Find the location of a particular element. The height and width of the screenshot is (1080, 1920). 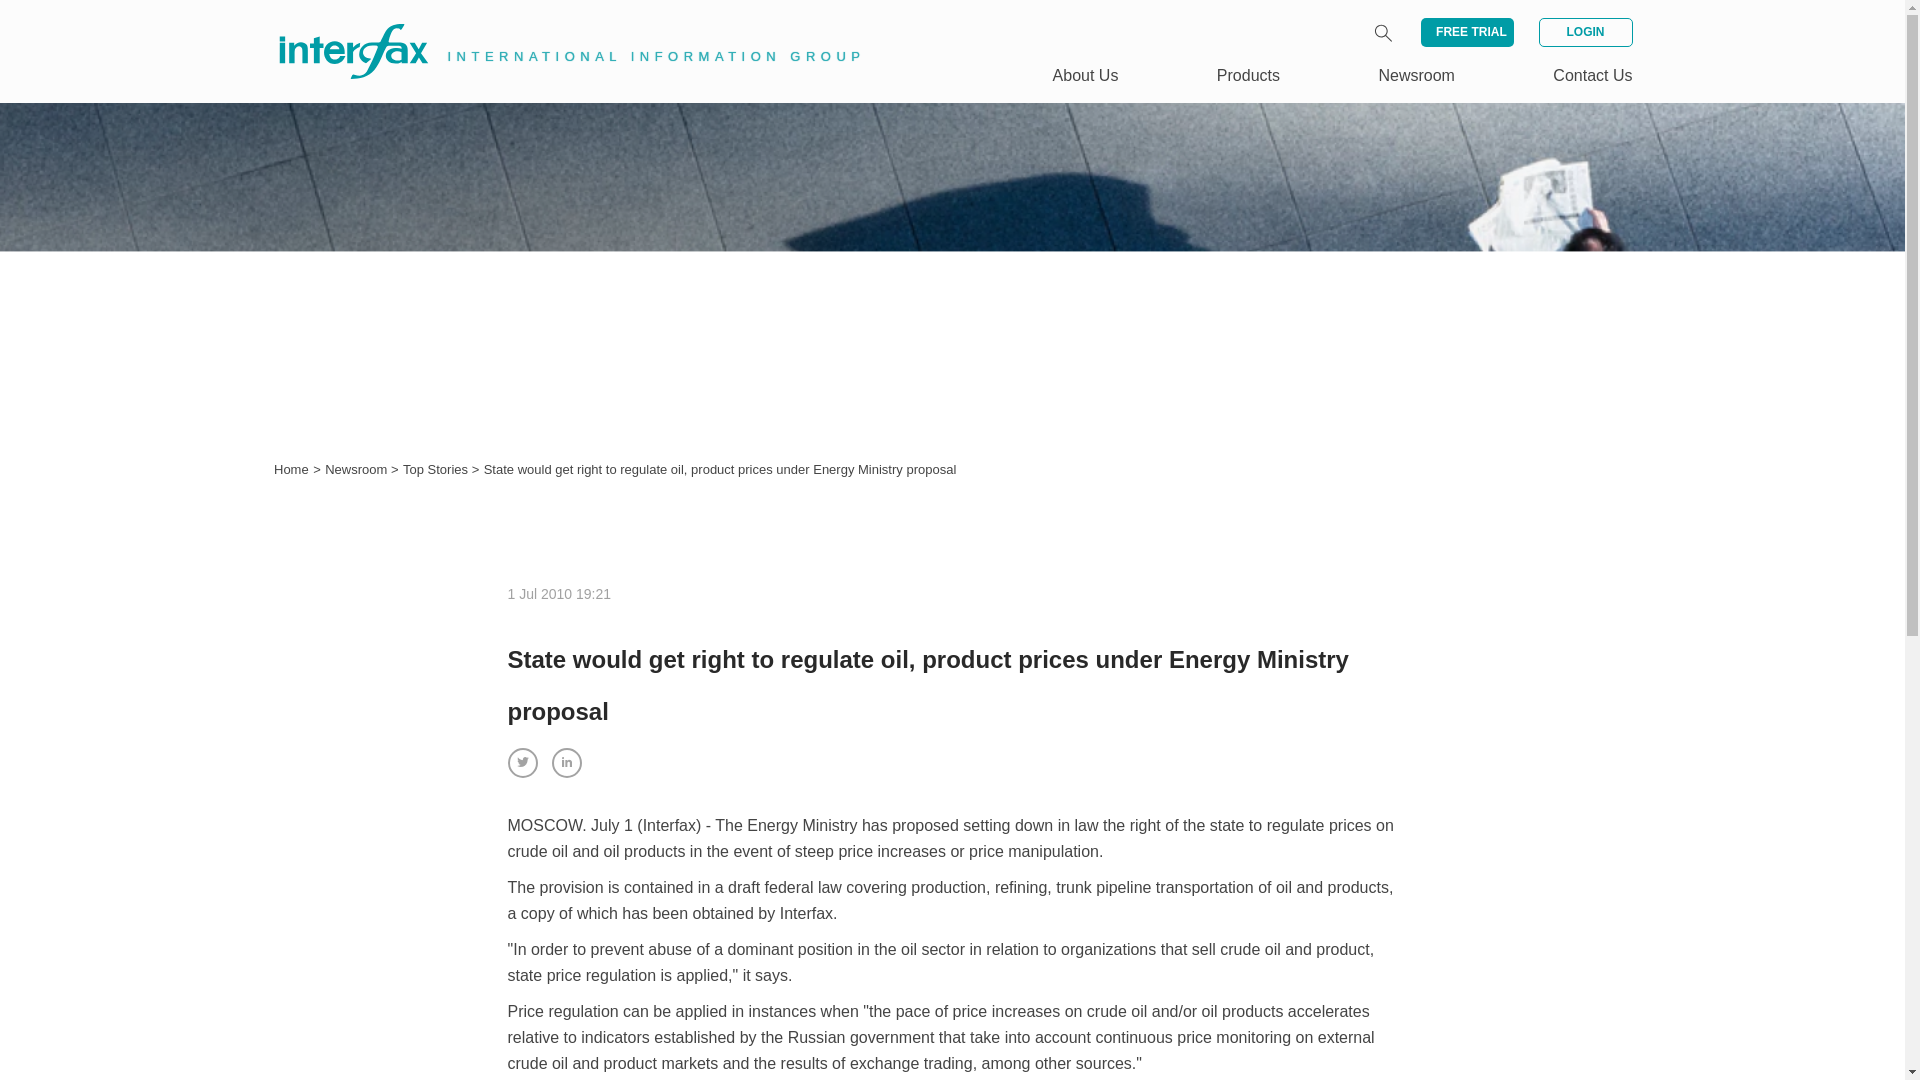

Contact Us is located at coordinates (1592, 75).